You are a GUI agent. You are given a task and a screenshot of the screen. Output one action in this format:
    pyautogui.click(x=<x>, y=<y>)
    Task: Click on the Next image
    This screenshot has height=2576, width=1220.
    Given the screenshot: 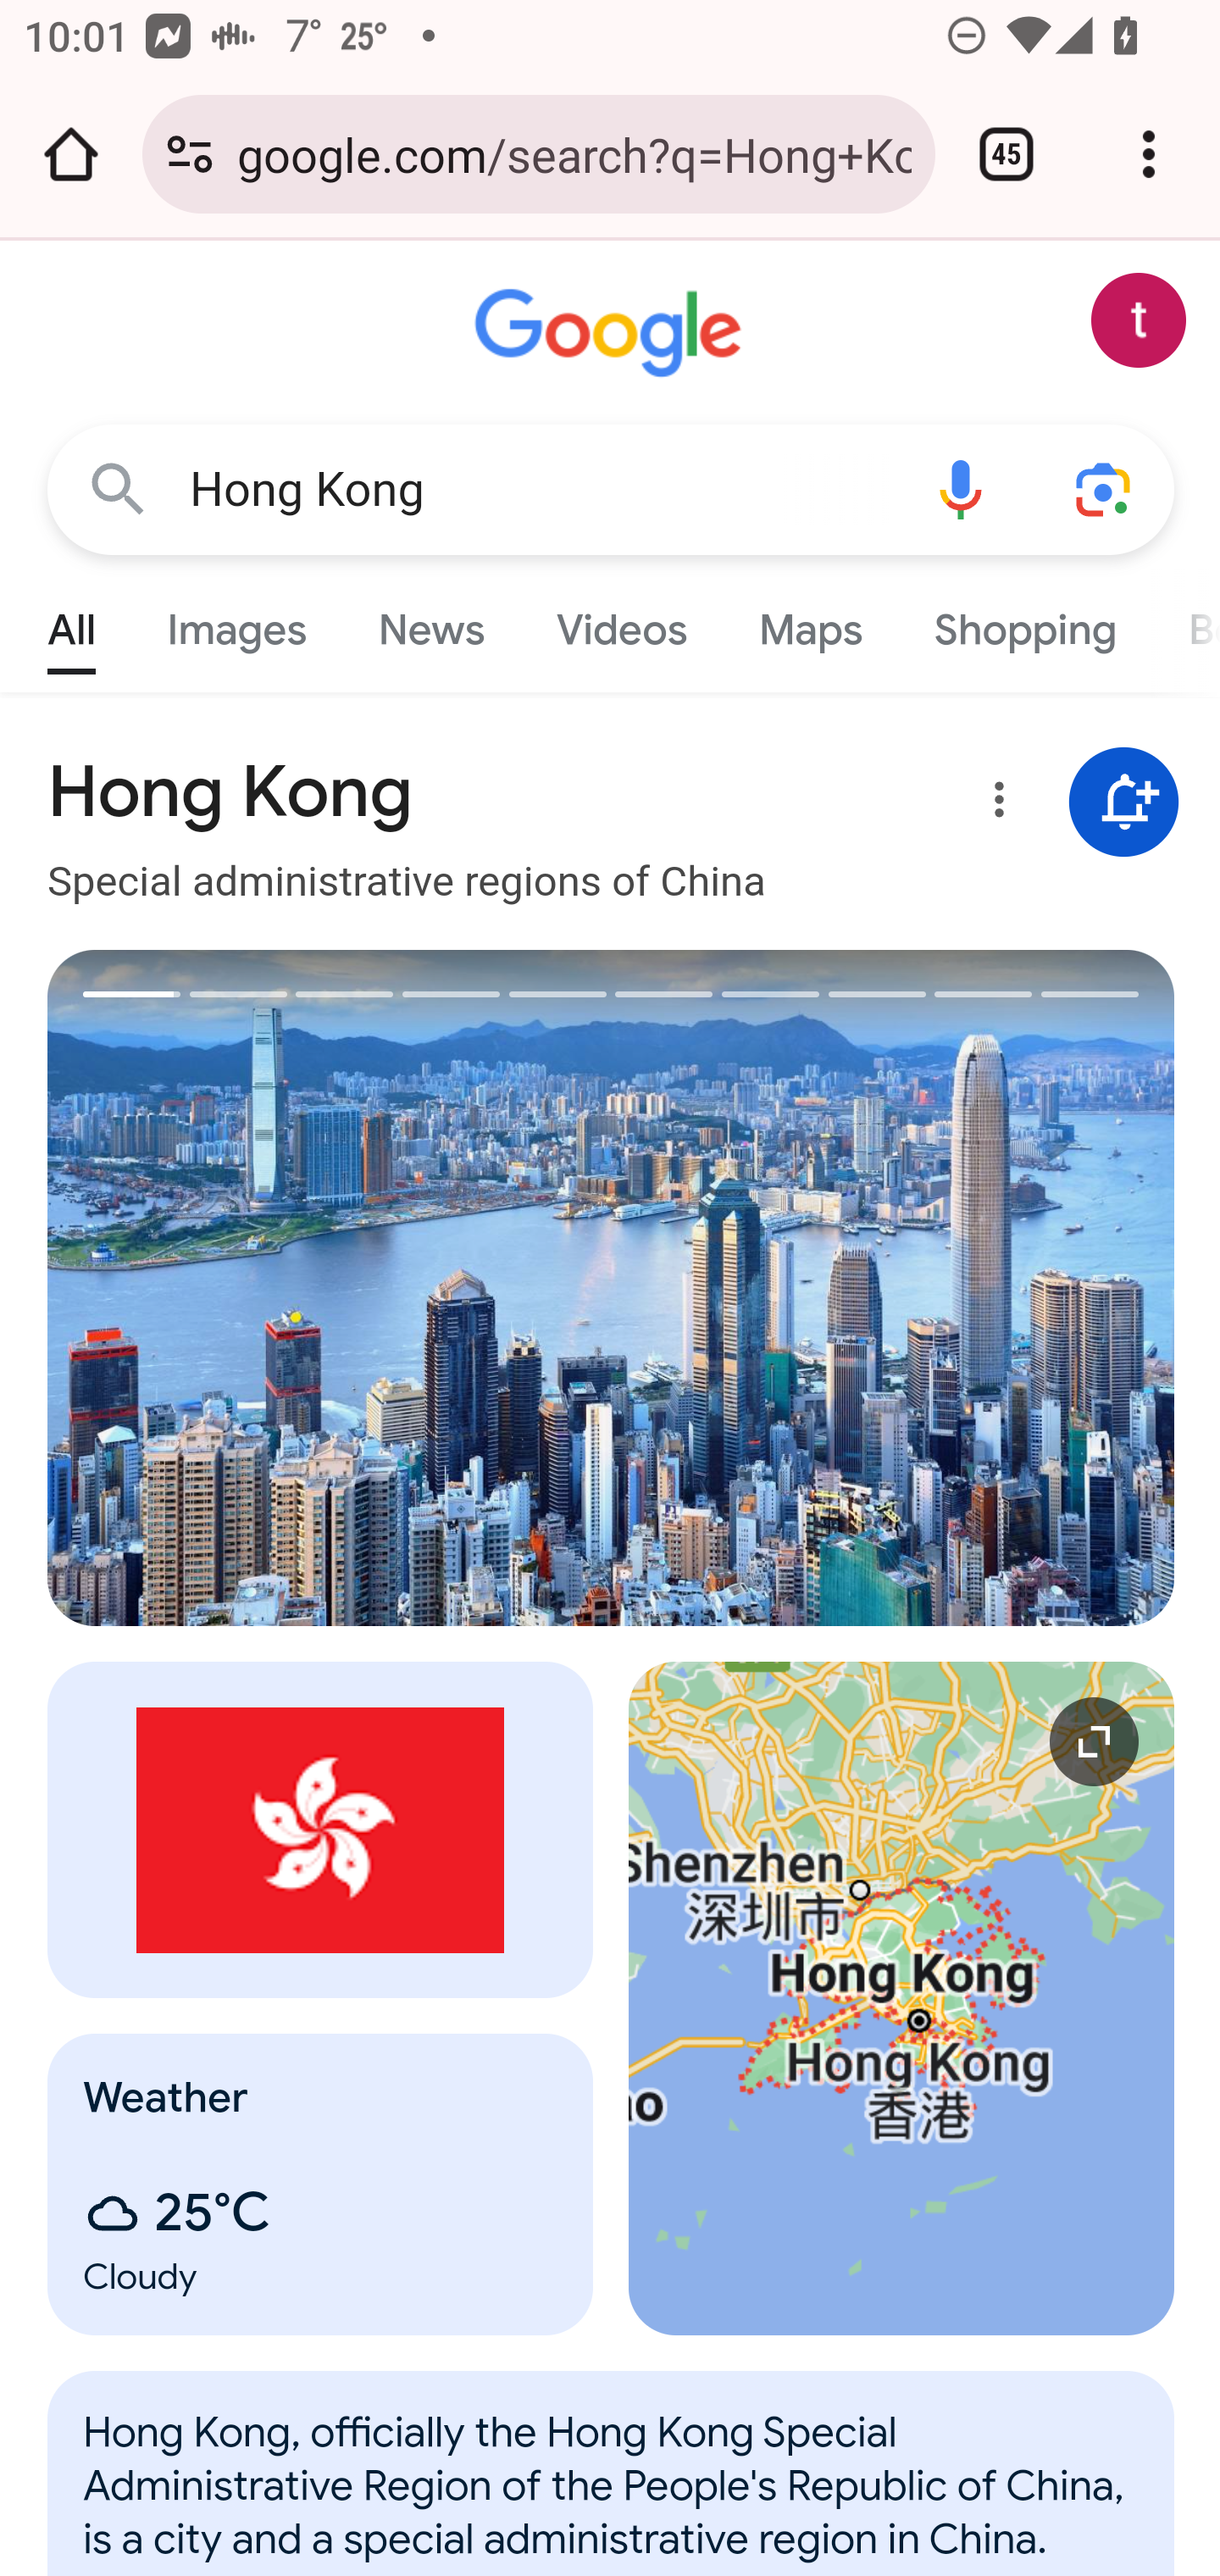 What is the action you would take?
    pyautogui.click(x=894, y=1288)
    